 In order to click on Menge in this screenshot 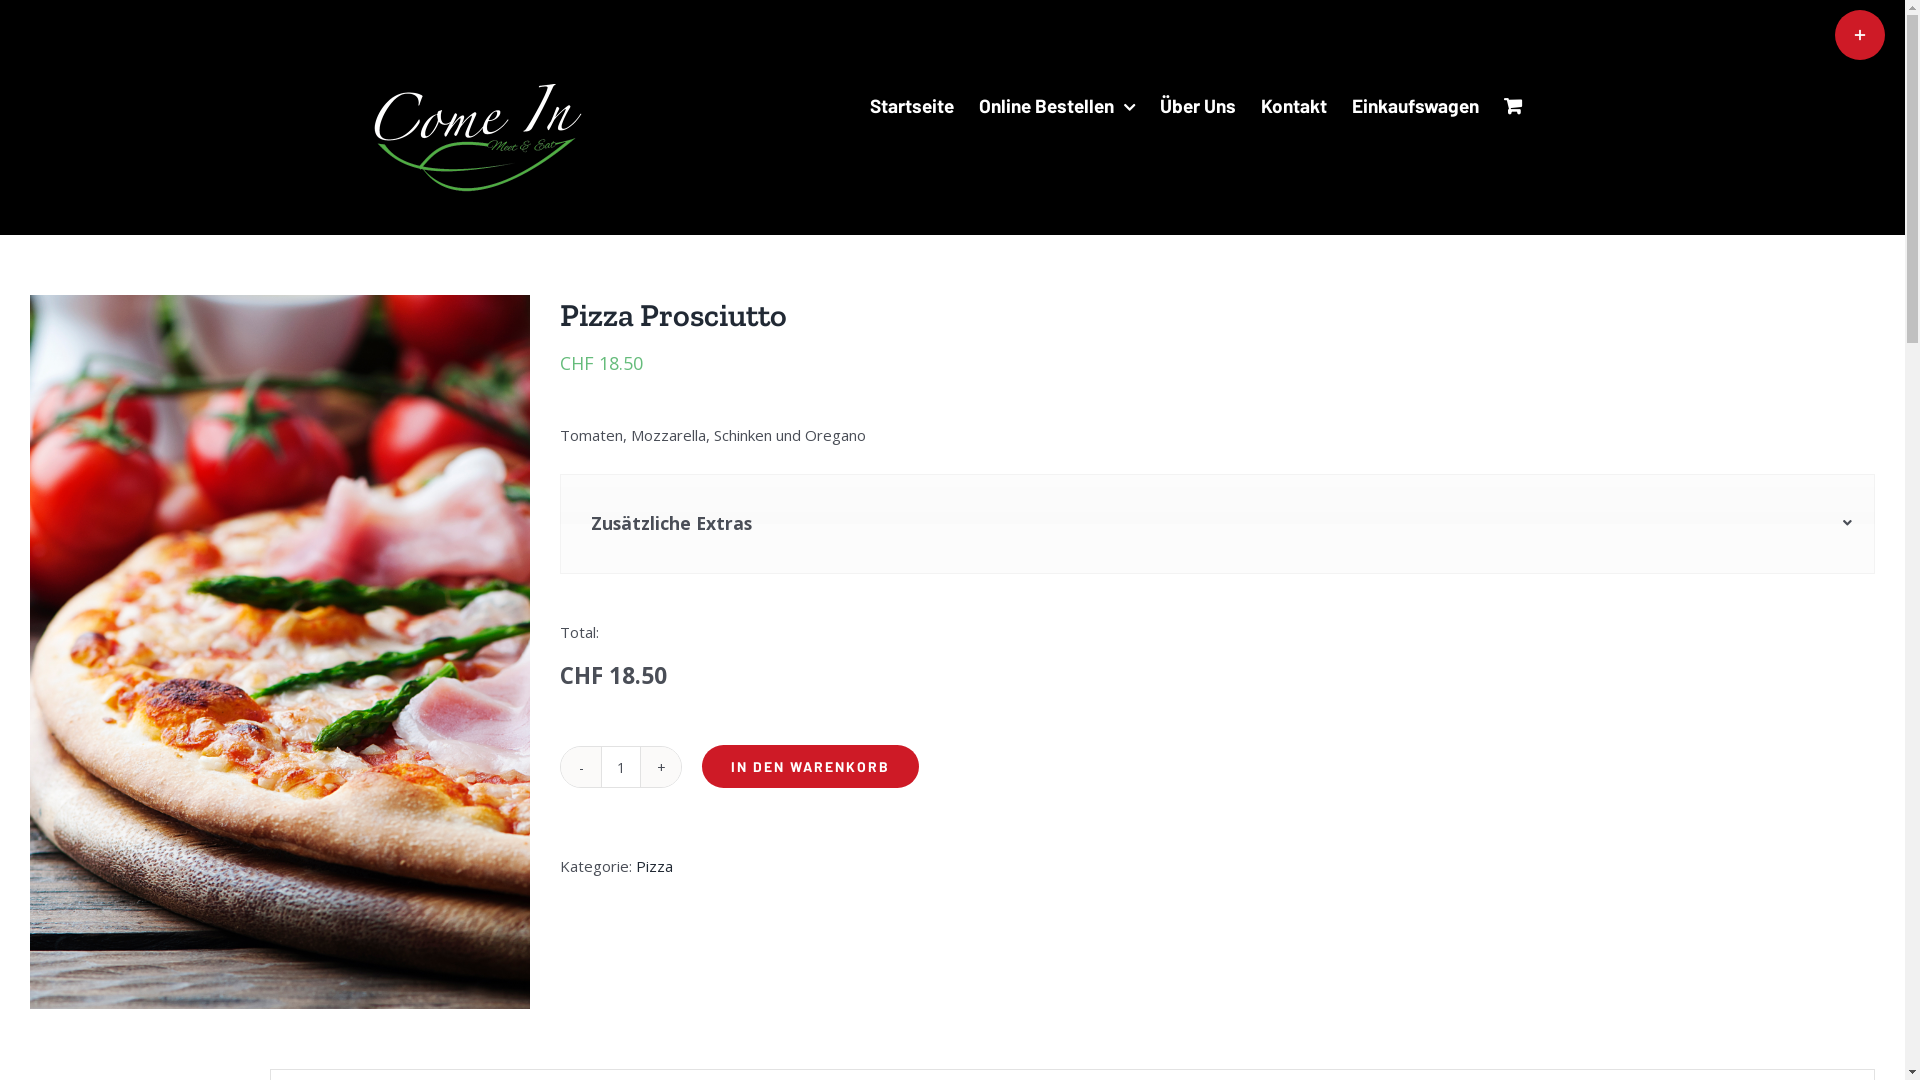, I will do `click(621, 767)`.